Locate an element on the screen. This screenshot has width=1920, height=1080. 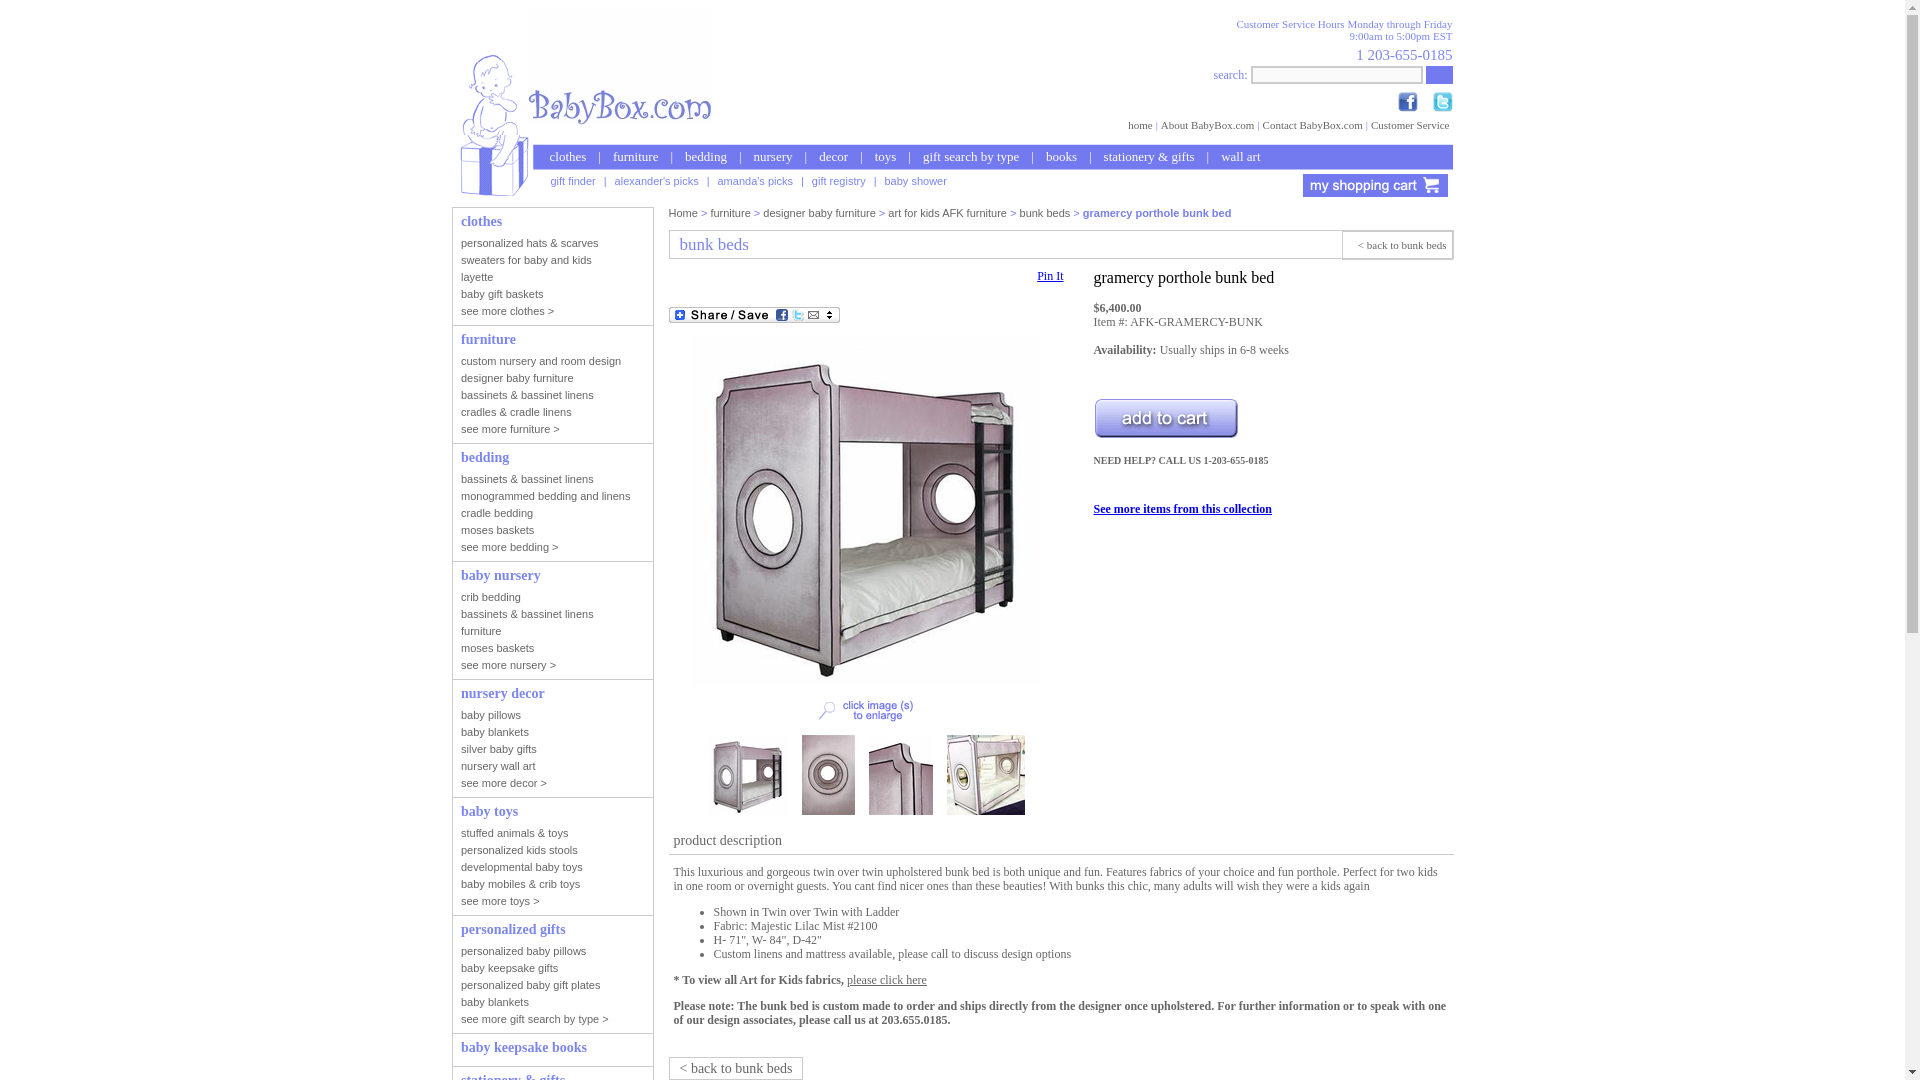
gift services is located at coordinates (838, 180).